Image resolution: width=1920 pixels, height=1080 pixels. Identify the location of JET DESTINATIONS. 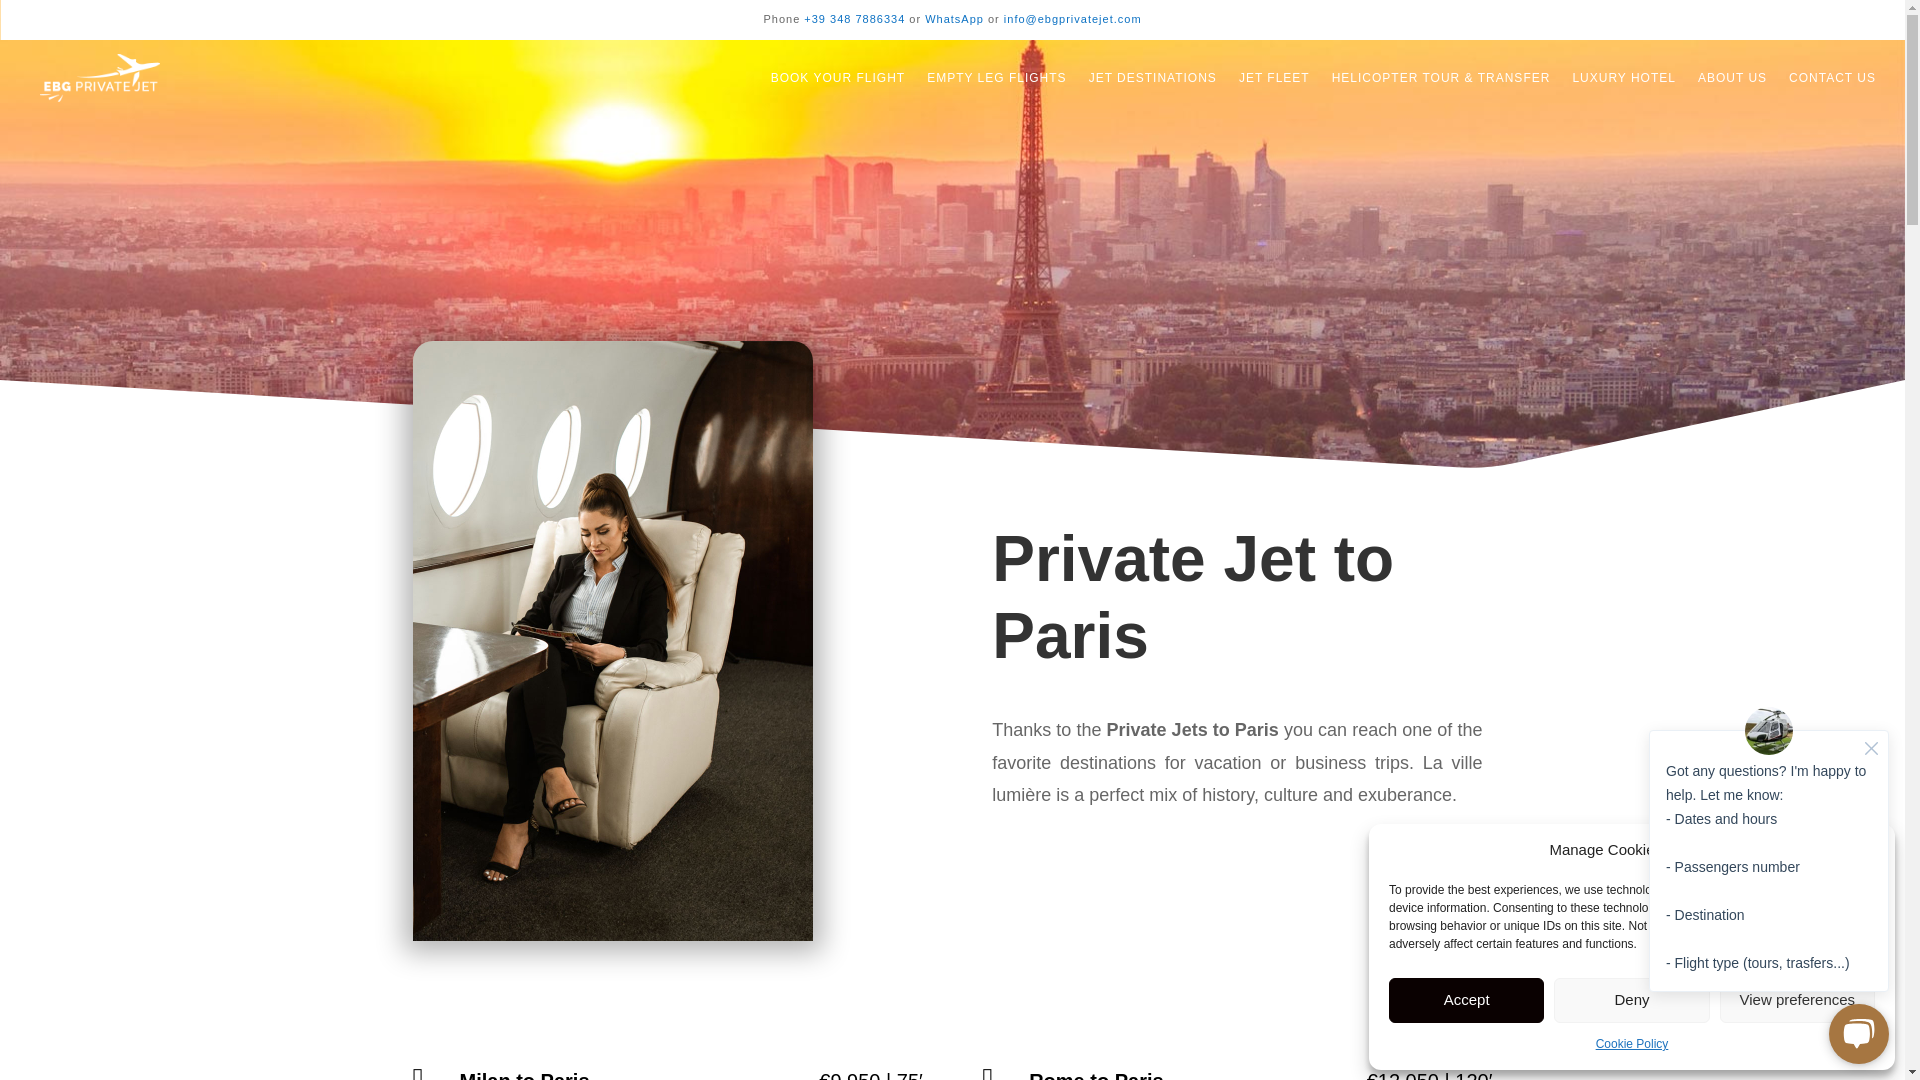
(1152, 77).